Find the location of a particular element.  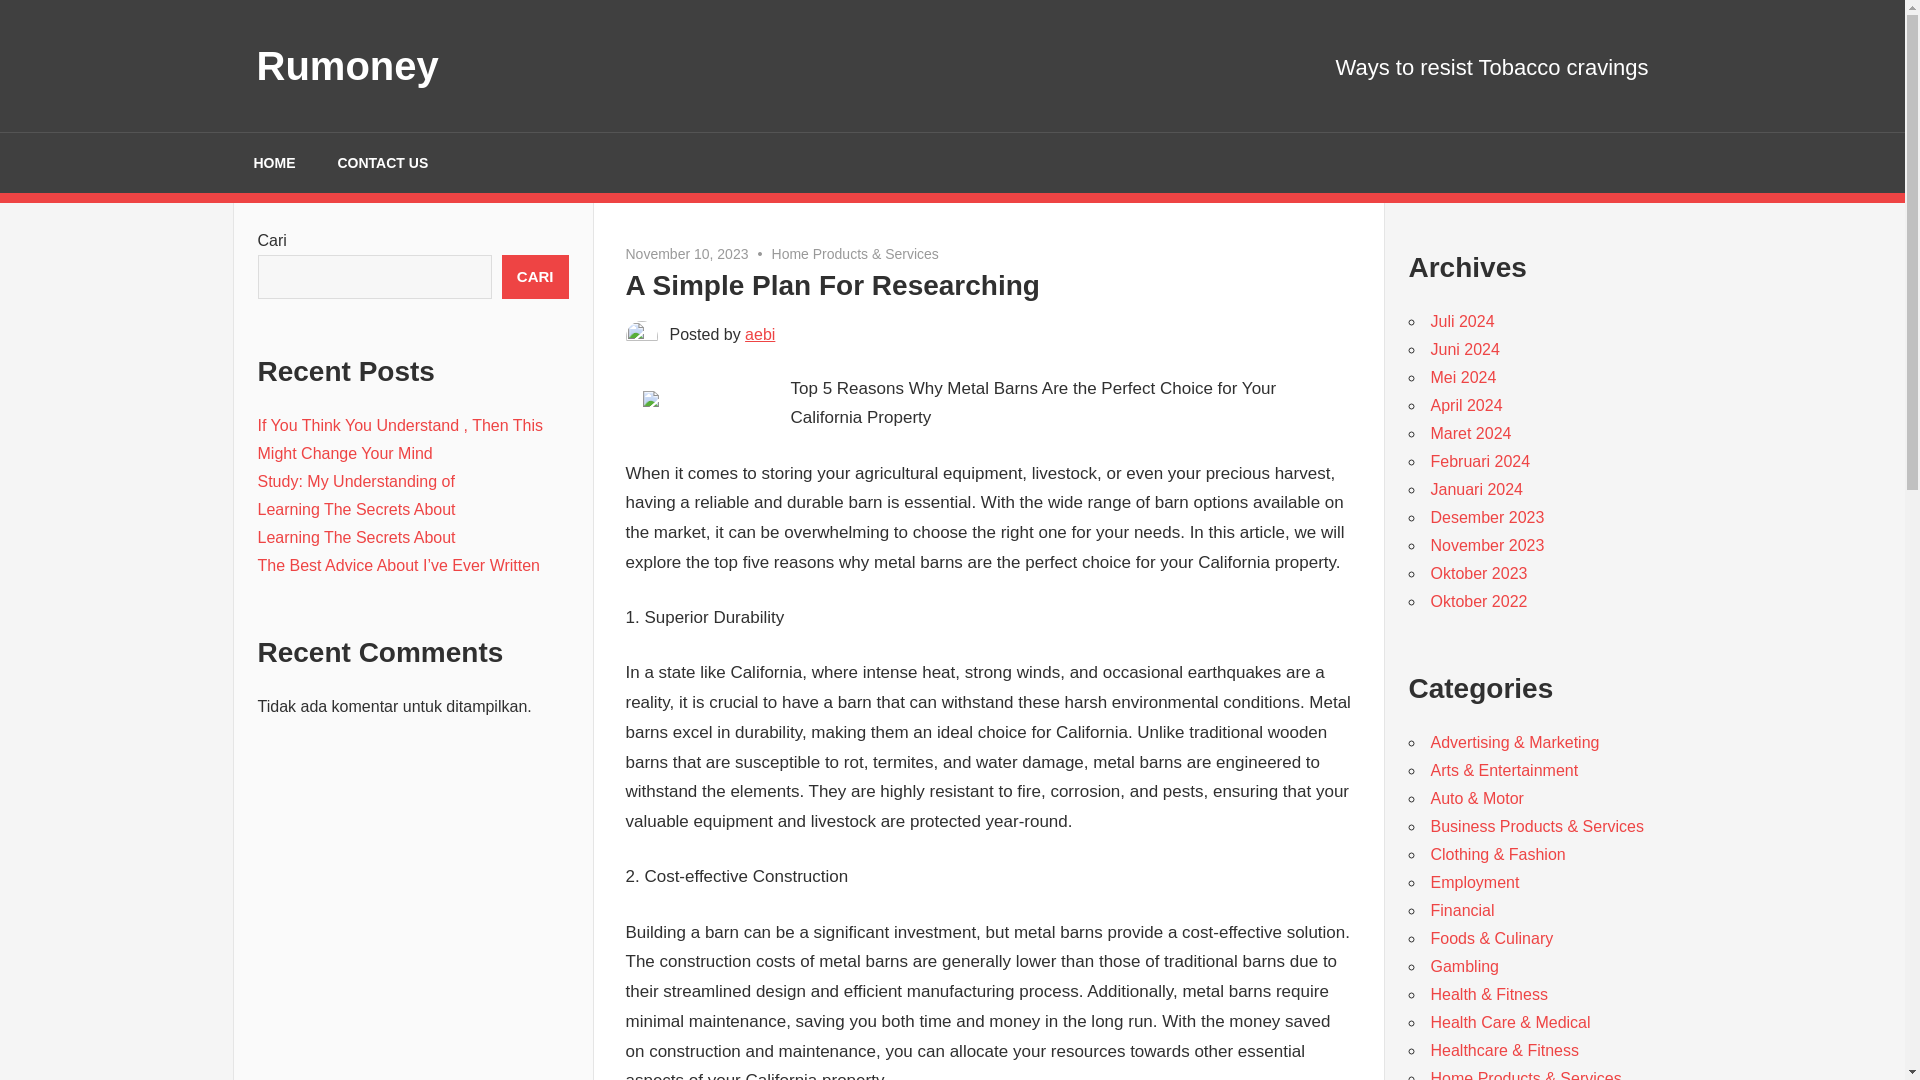

Oktober 2023 is located at coordinates (1478, 573).